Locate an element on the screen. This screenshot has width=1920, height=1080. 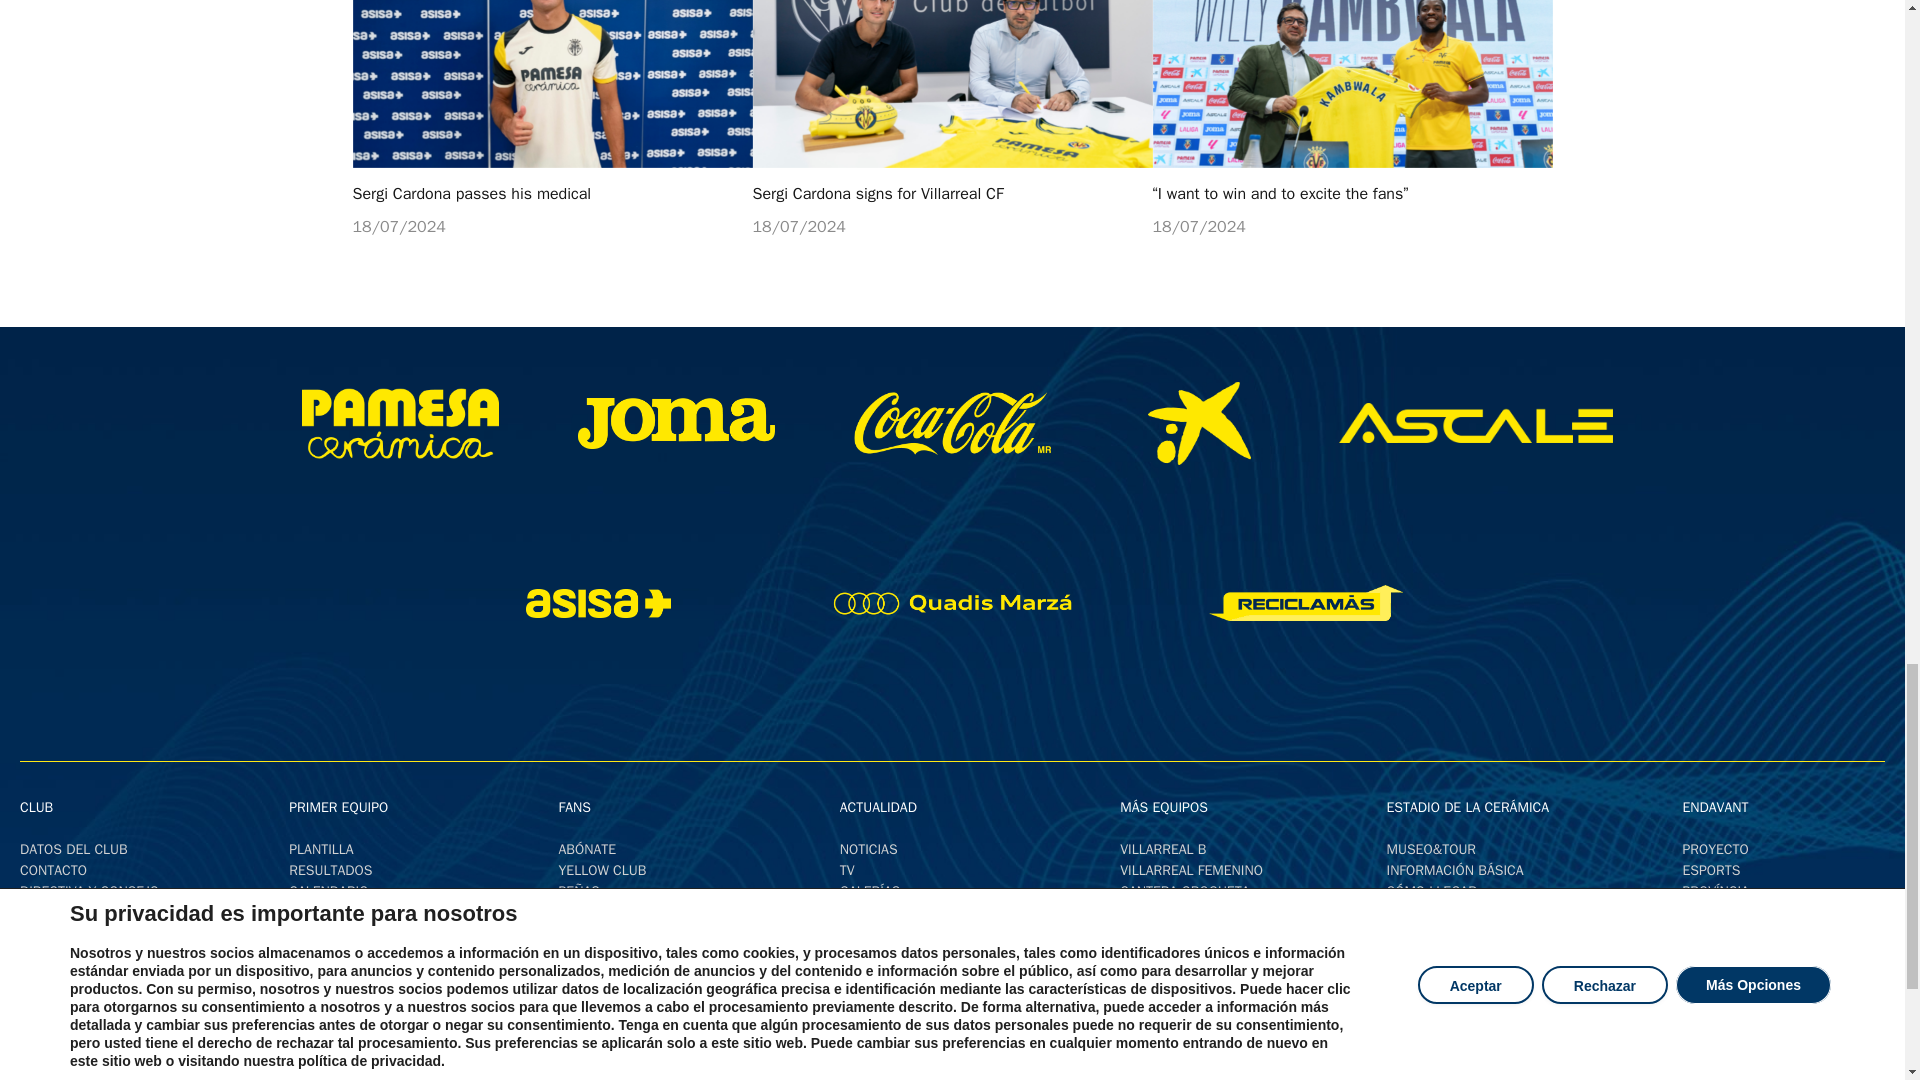
Sergi Cardona signs for Villarreal CF is located at coordinates (952, 84).